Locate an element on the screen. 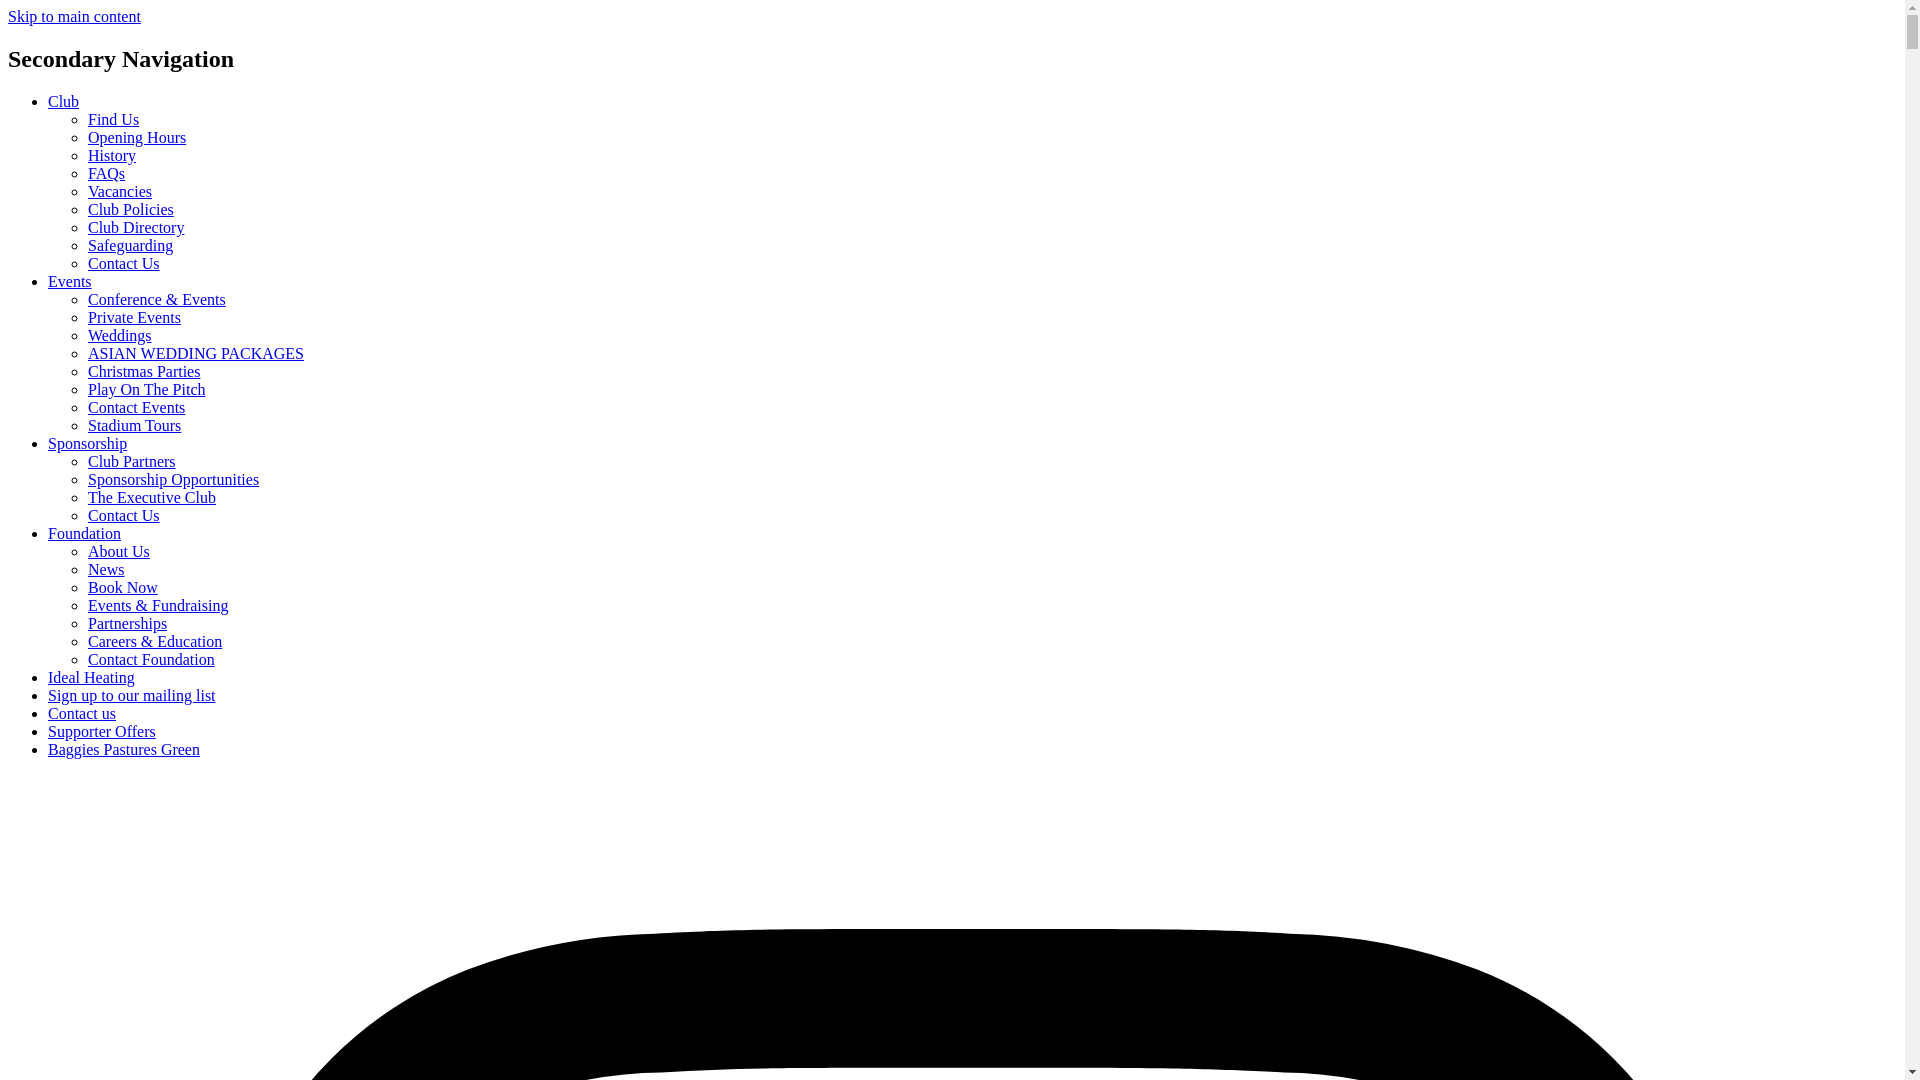  Contact Us is located at coordinates (124, 263).